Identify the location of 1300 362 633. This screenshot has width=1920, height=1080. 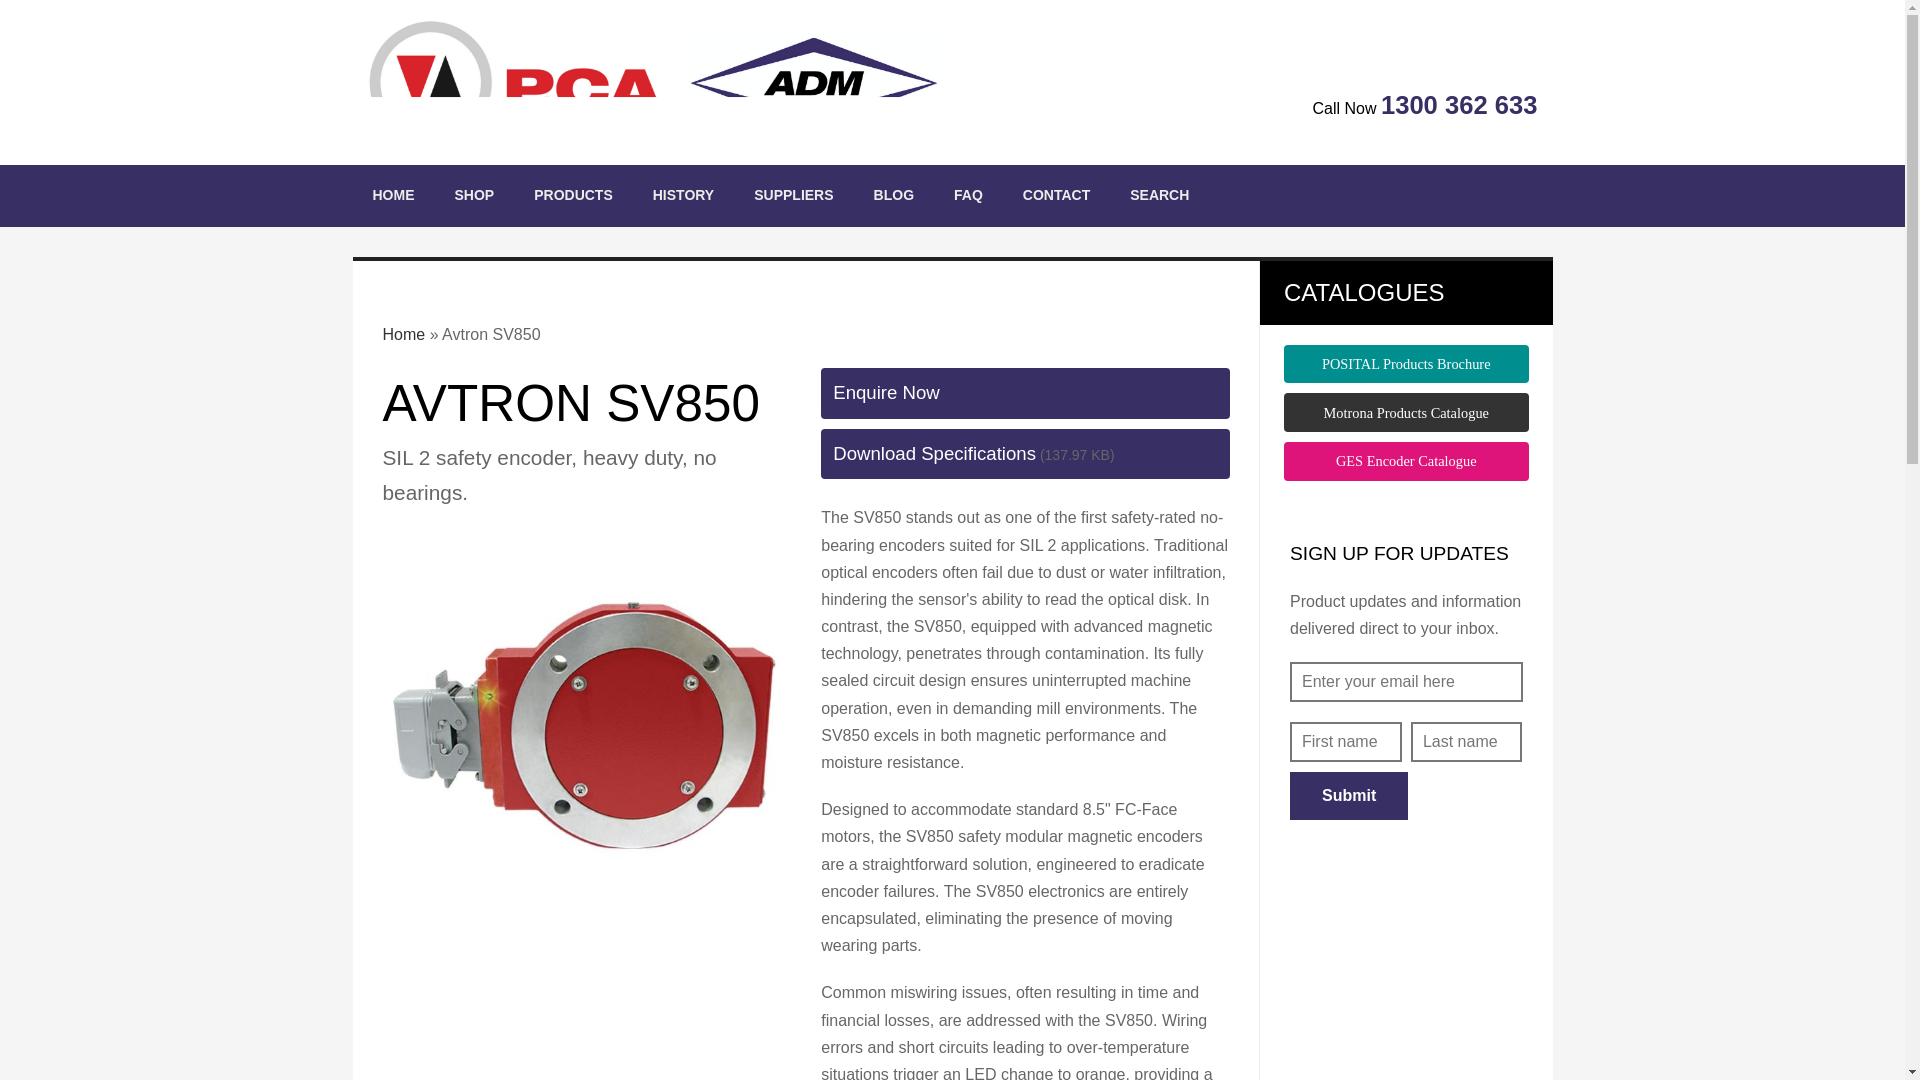
(1458, 104).